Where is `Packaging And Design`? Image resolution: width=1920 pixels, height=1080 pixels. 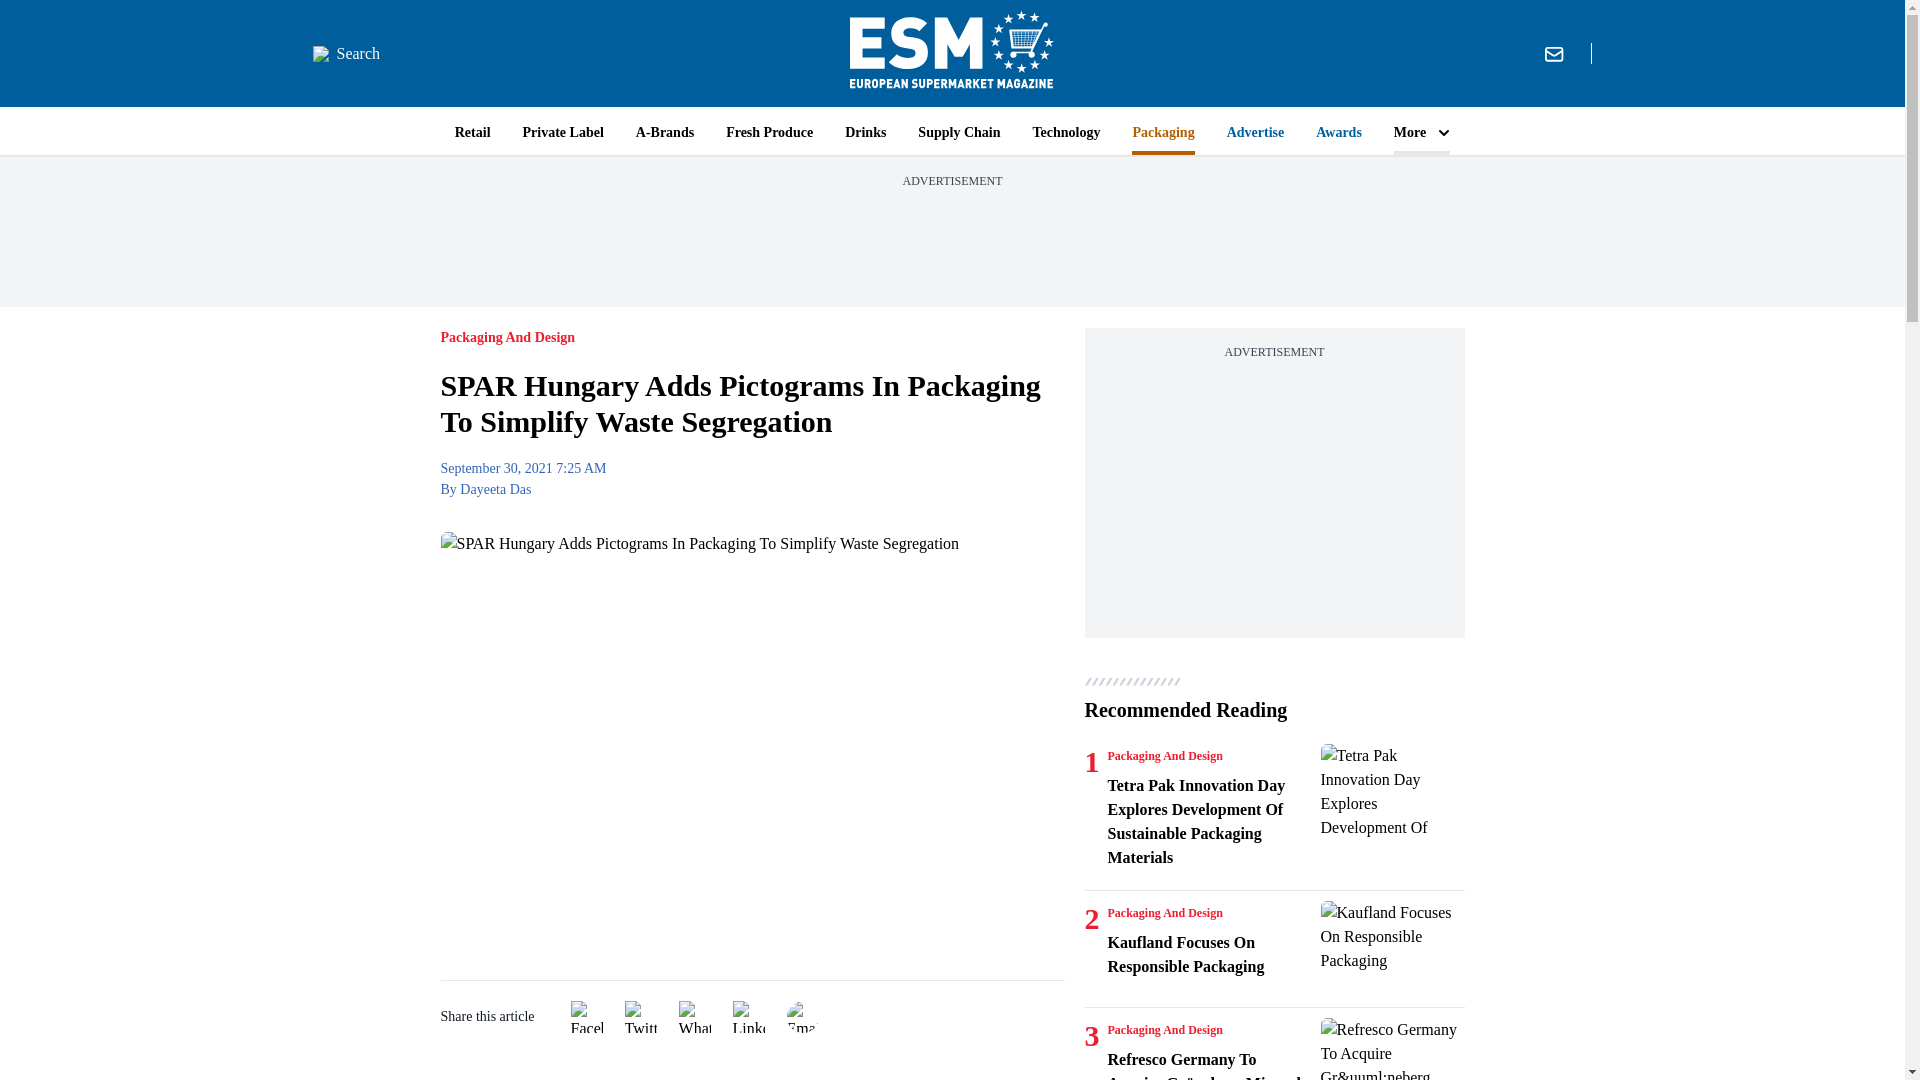 Packaging And Design is located at coordinates (1165, 913).